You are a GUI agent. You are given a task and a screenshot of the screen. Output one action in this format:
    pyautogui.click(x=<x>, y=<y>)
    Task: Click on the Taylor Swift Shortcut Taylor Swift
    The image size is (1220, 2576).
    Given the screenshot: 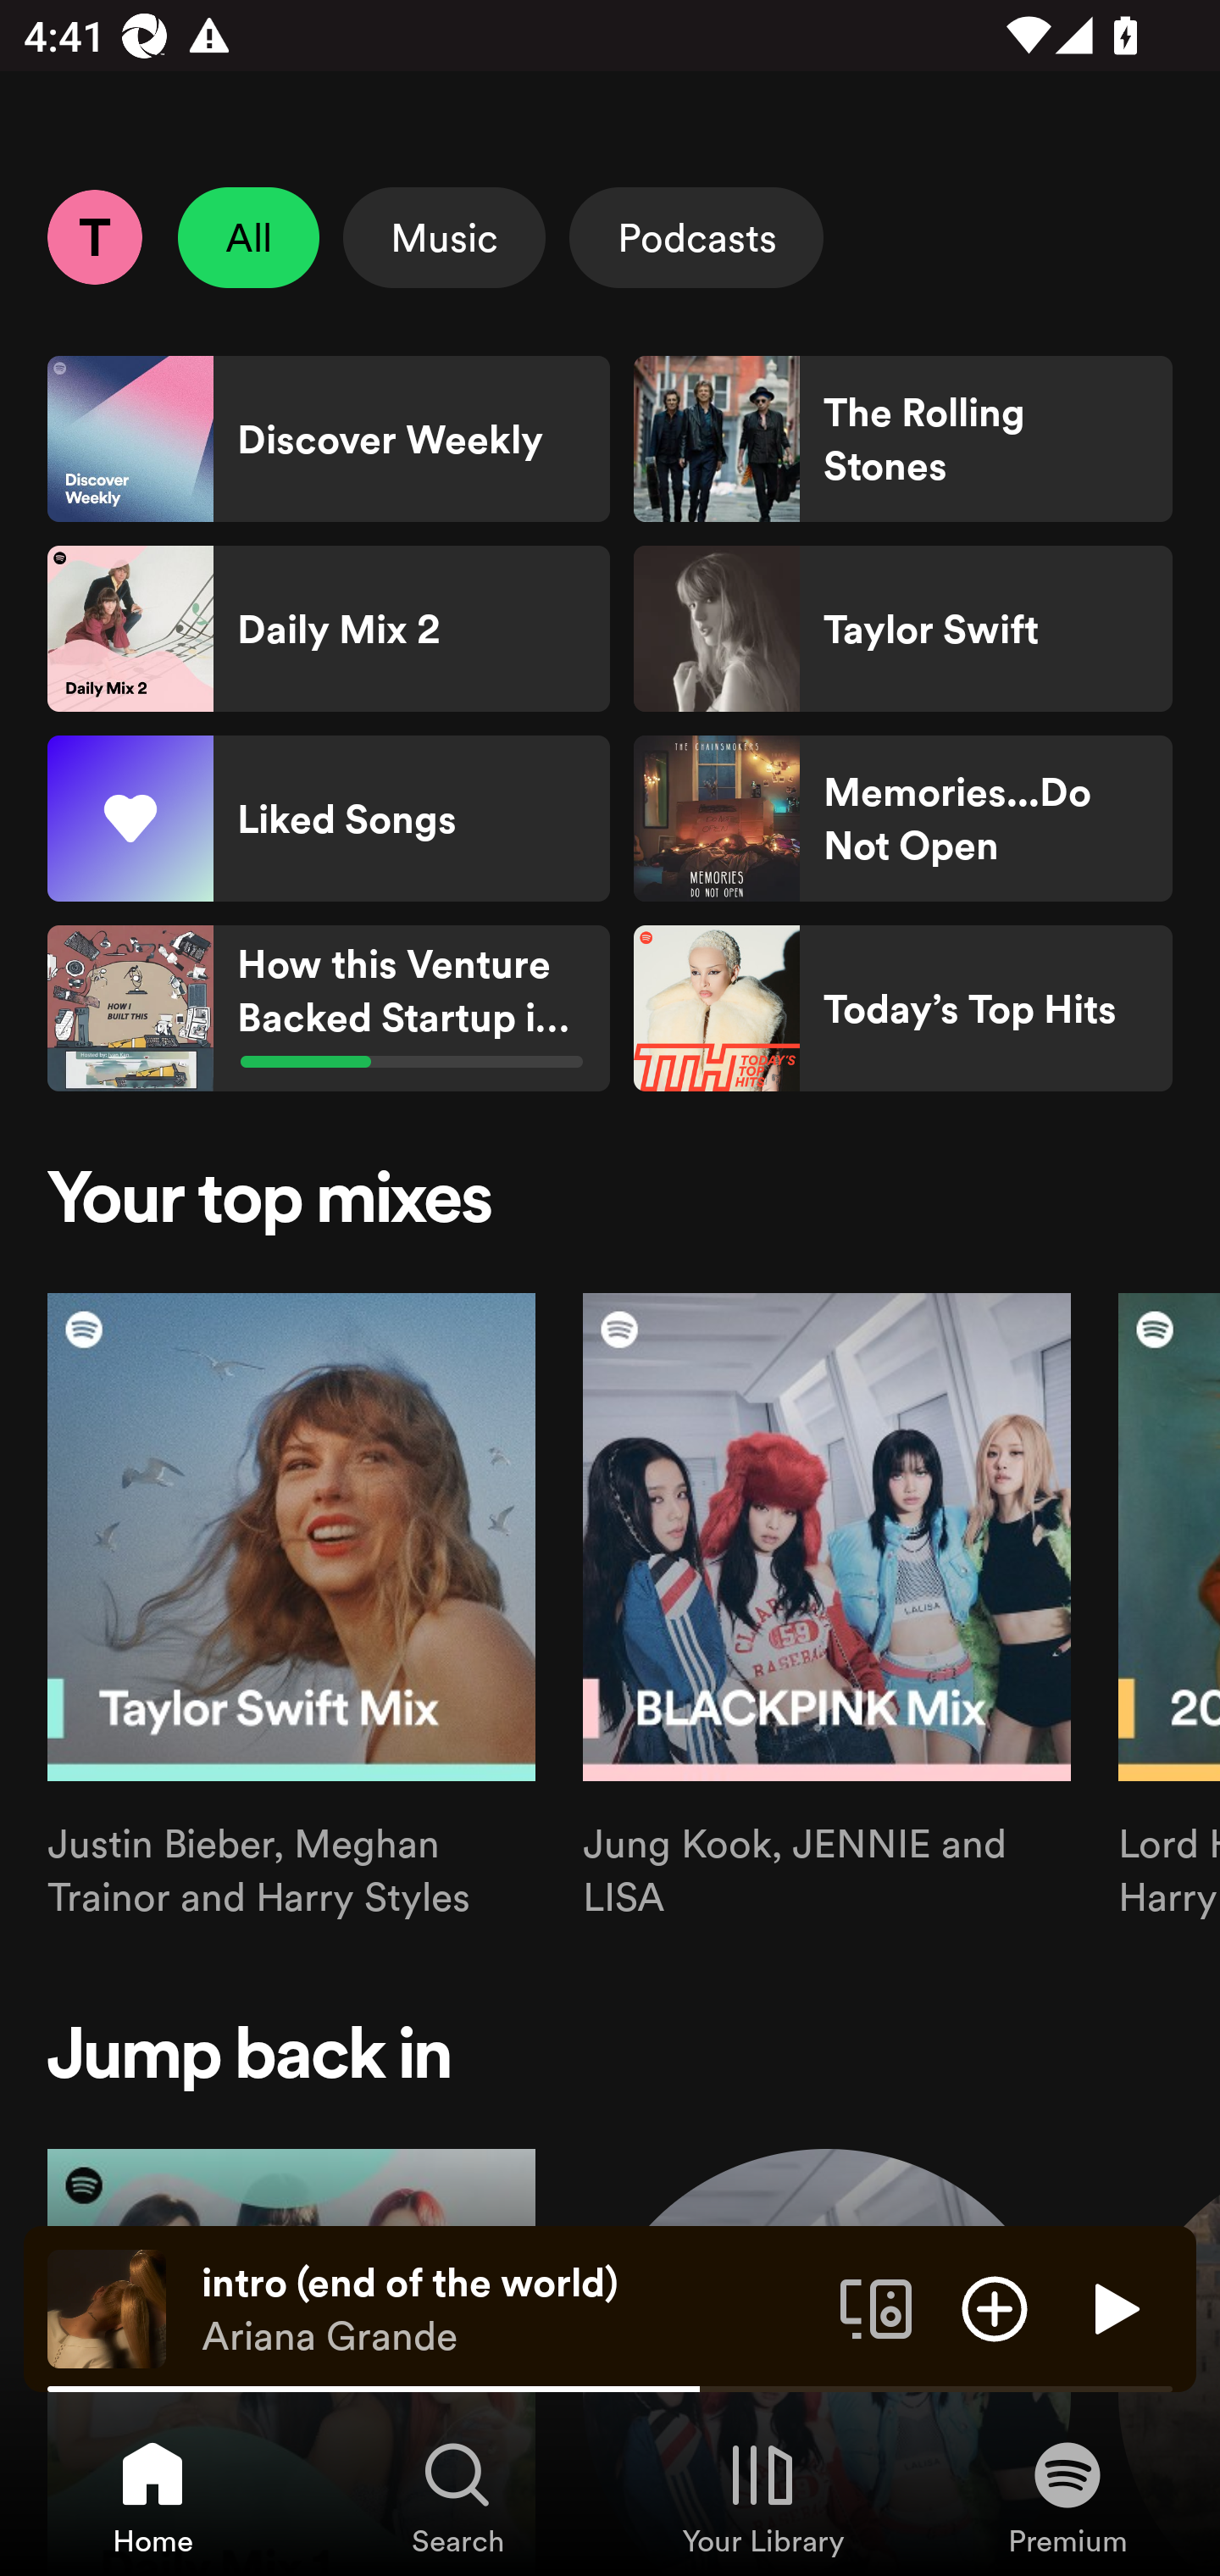 What is the action you would take?
    pyautogui.click(x=902, y=629)
    